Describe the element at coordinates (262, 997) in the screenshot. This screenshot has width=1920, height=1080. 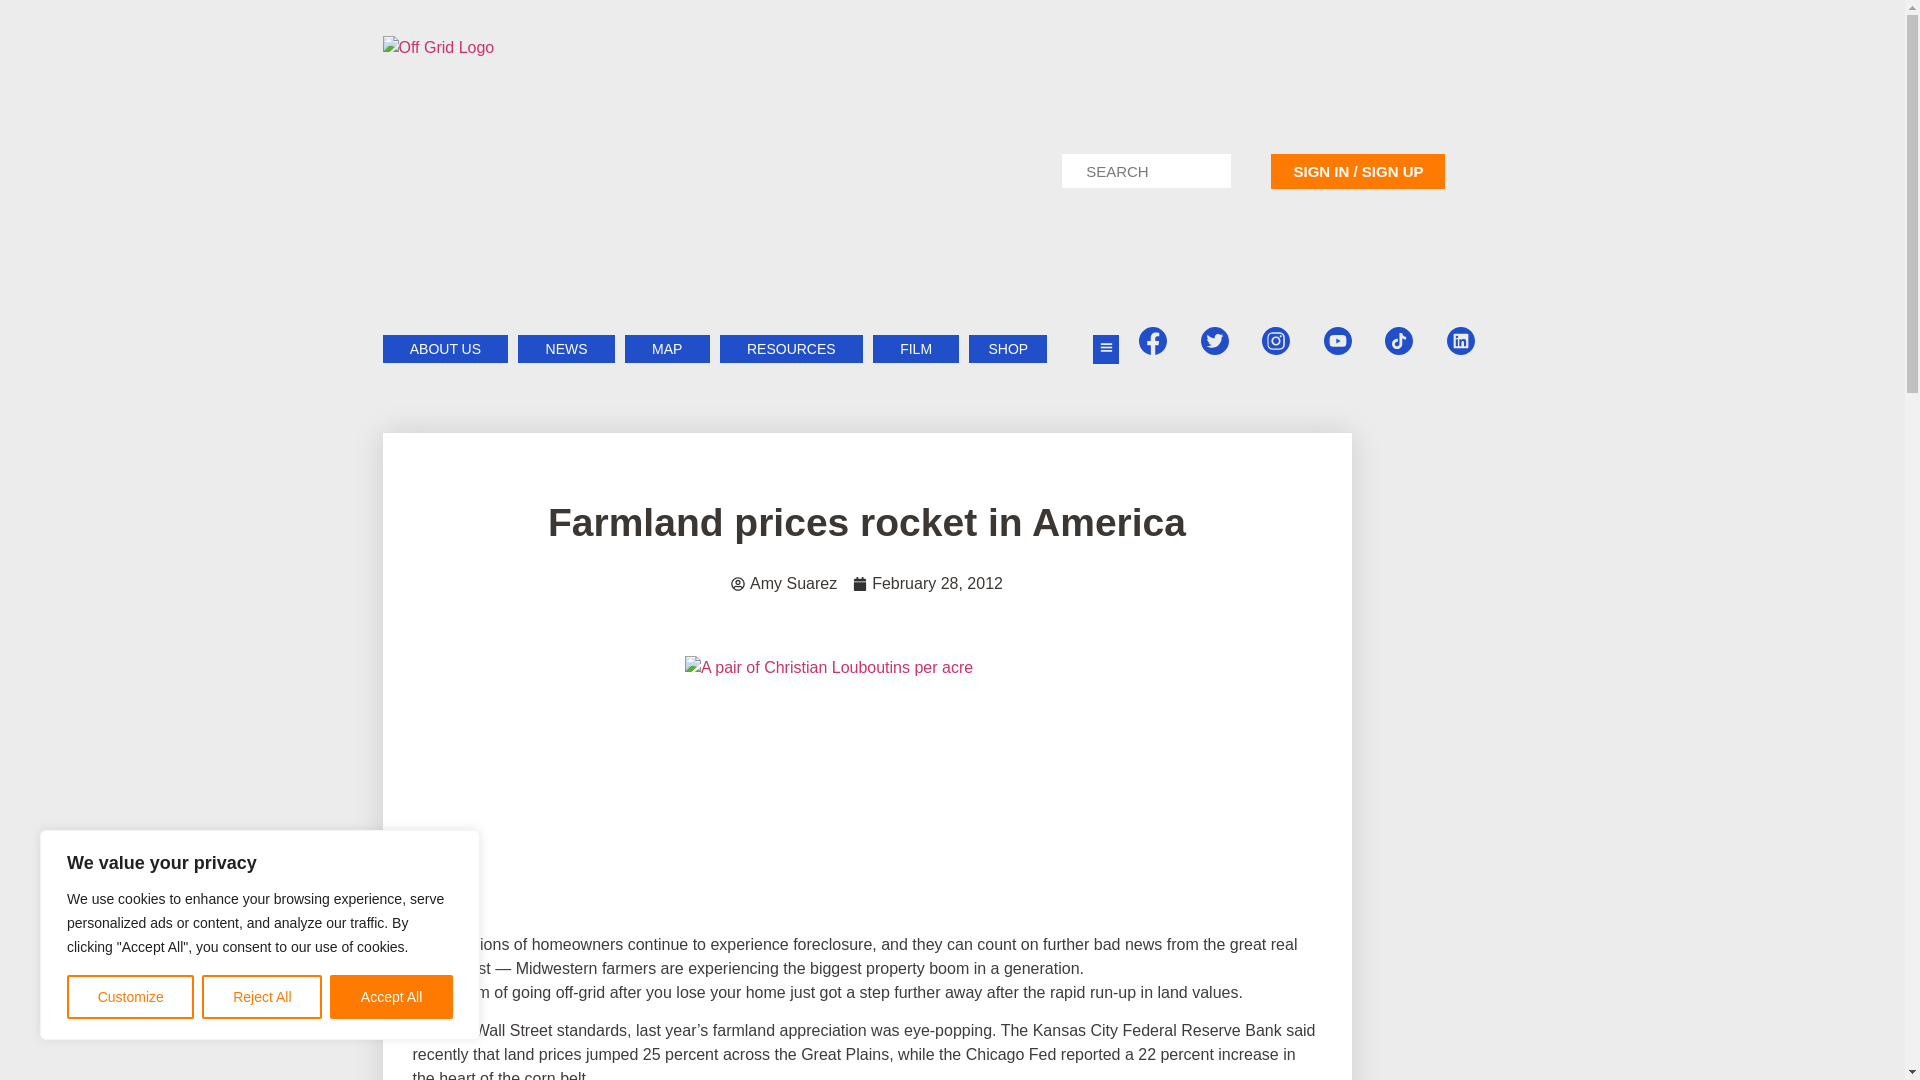
I see `Reject All` at that location.